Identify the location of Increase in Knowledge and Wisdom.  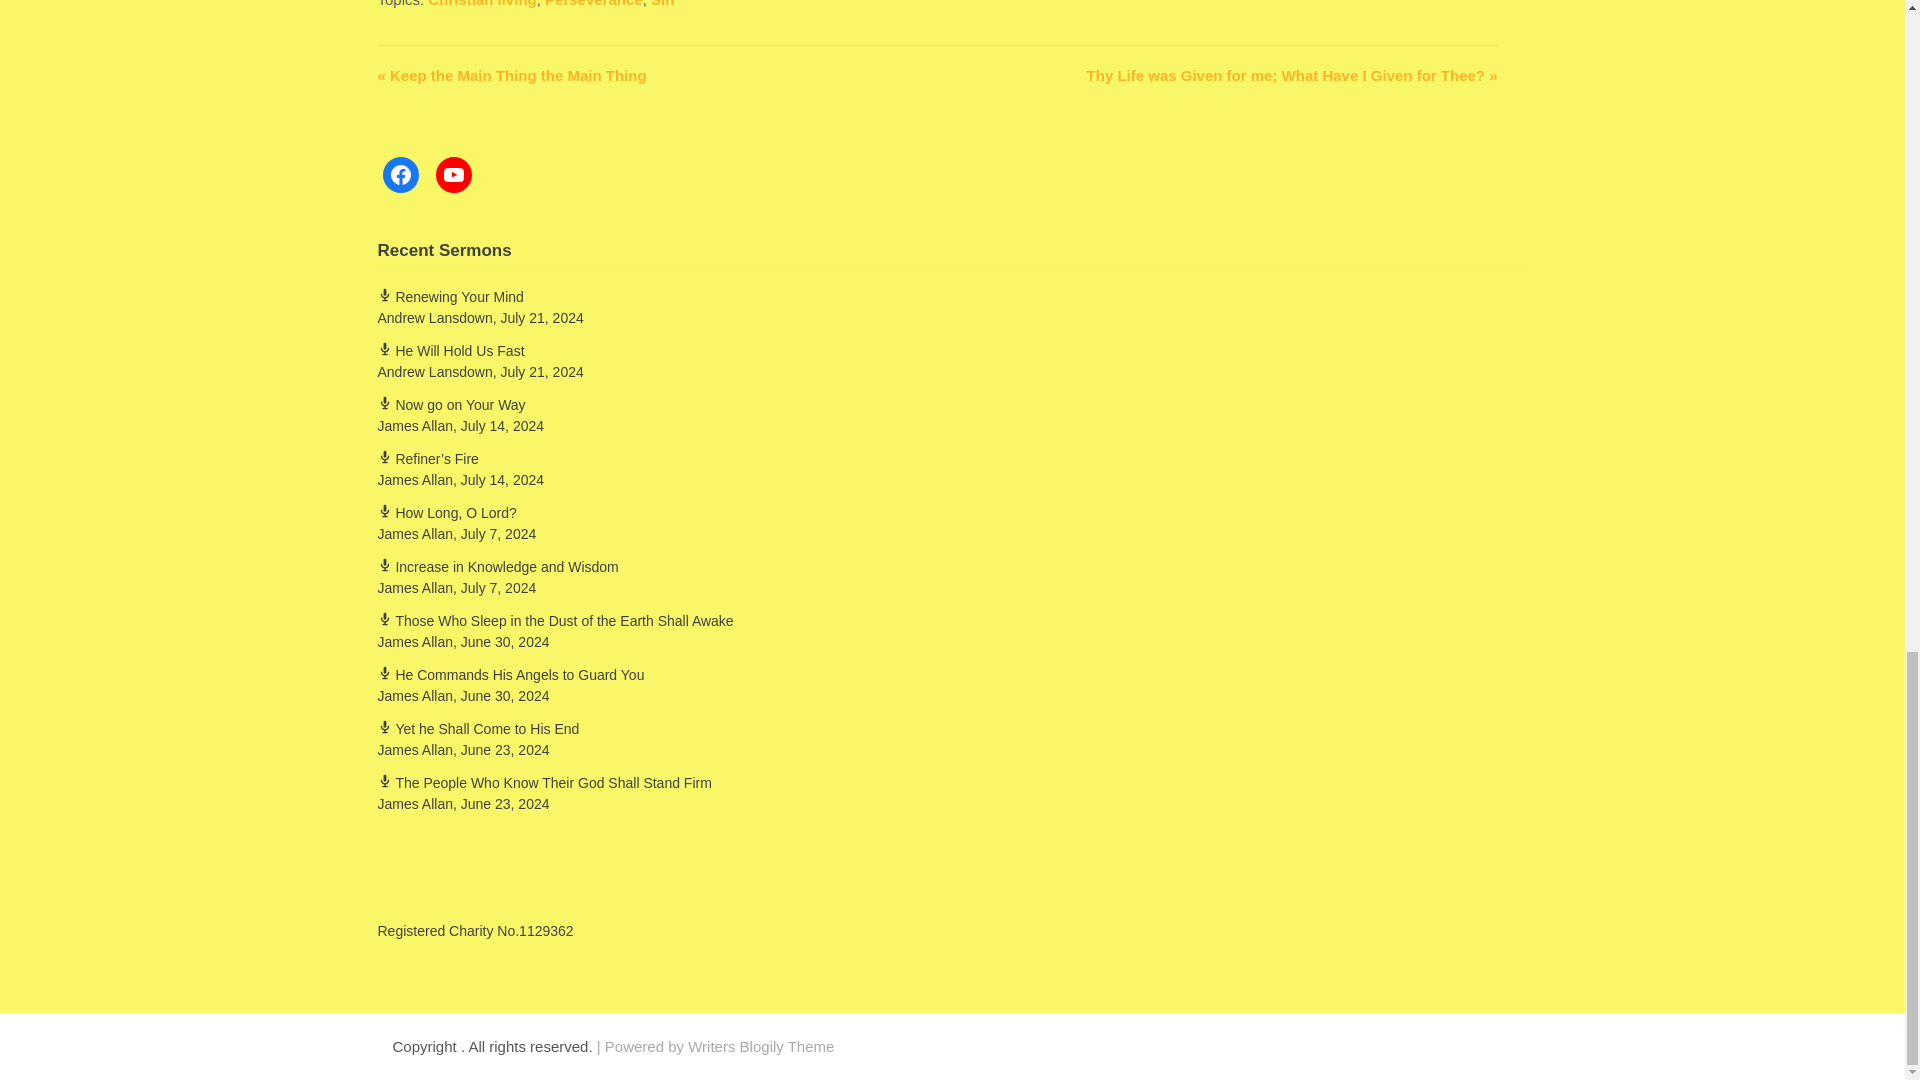
(498, 566).